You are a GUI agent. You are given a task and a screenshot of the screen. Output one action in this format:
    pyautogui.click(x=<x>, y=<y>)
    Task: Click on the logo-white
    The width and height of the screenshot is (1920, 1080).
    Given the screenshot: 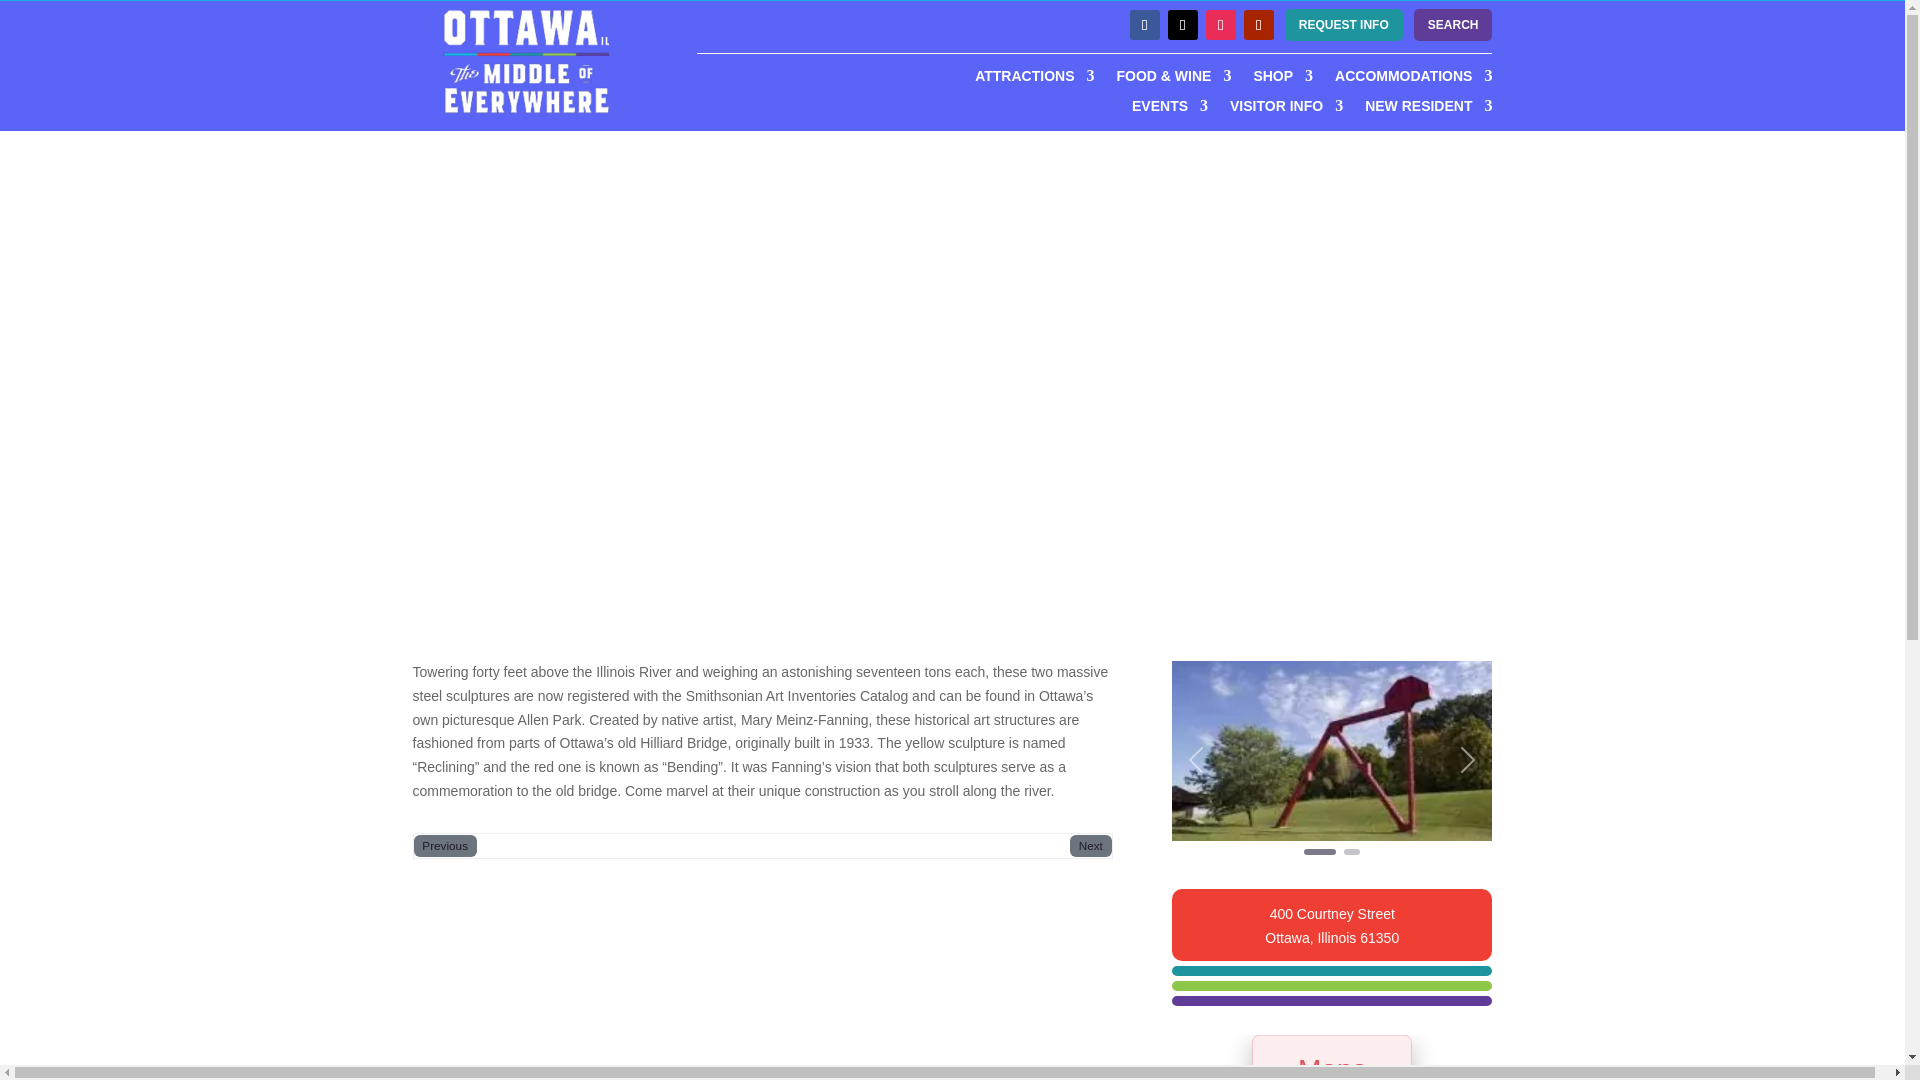 What is the action you would take?
    pyautogui.click(x=524, y=60)
    